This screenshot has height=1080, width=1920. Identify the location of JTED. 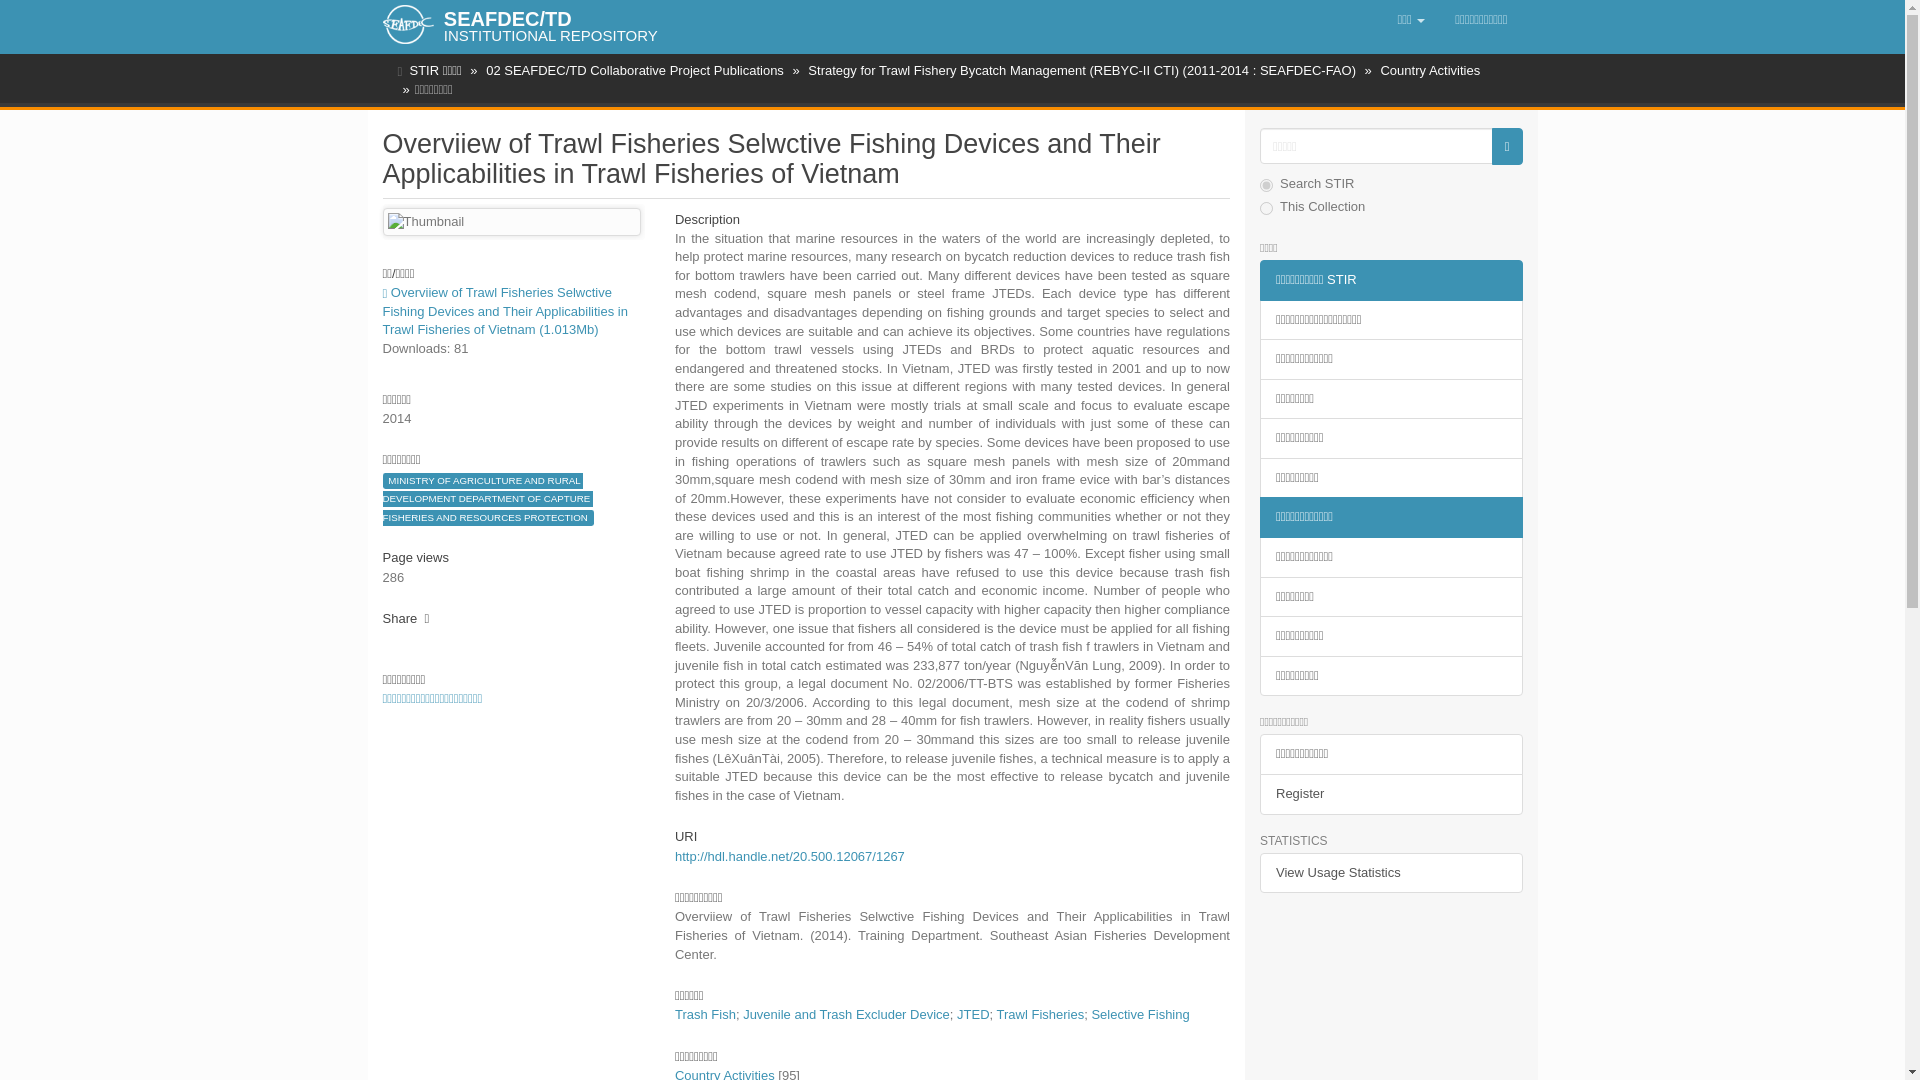
(973, 1014).